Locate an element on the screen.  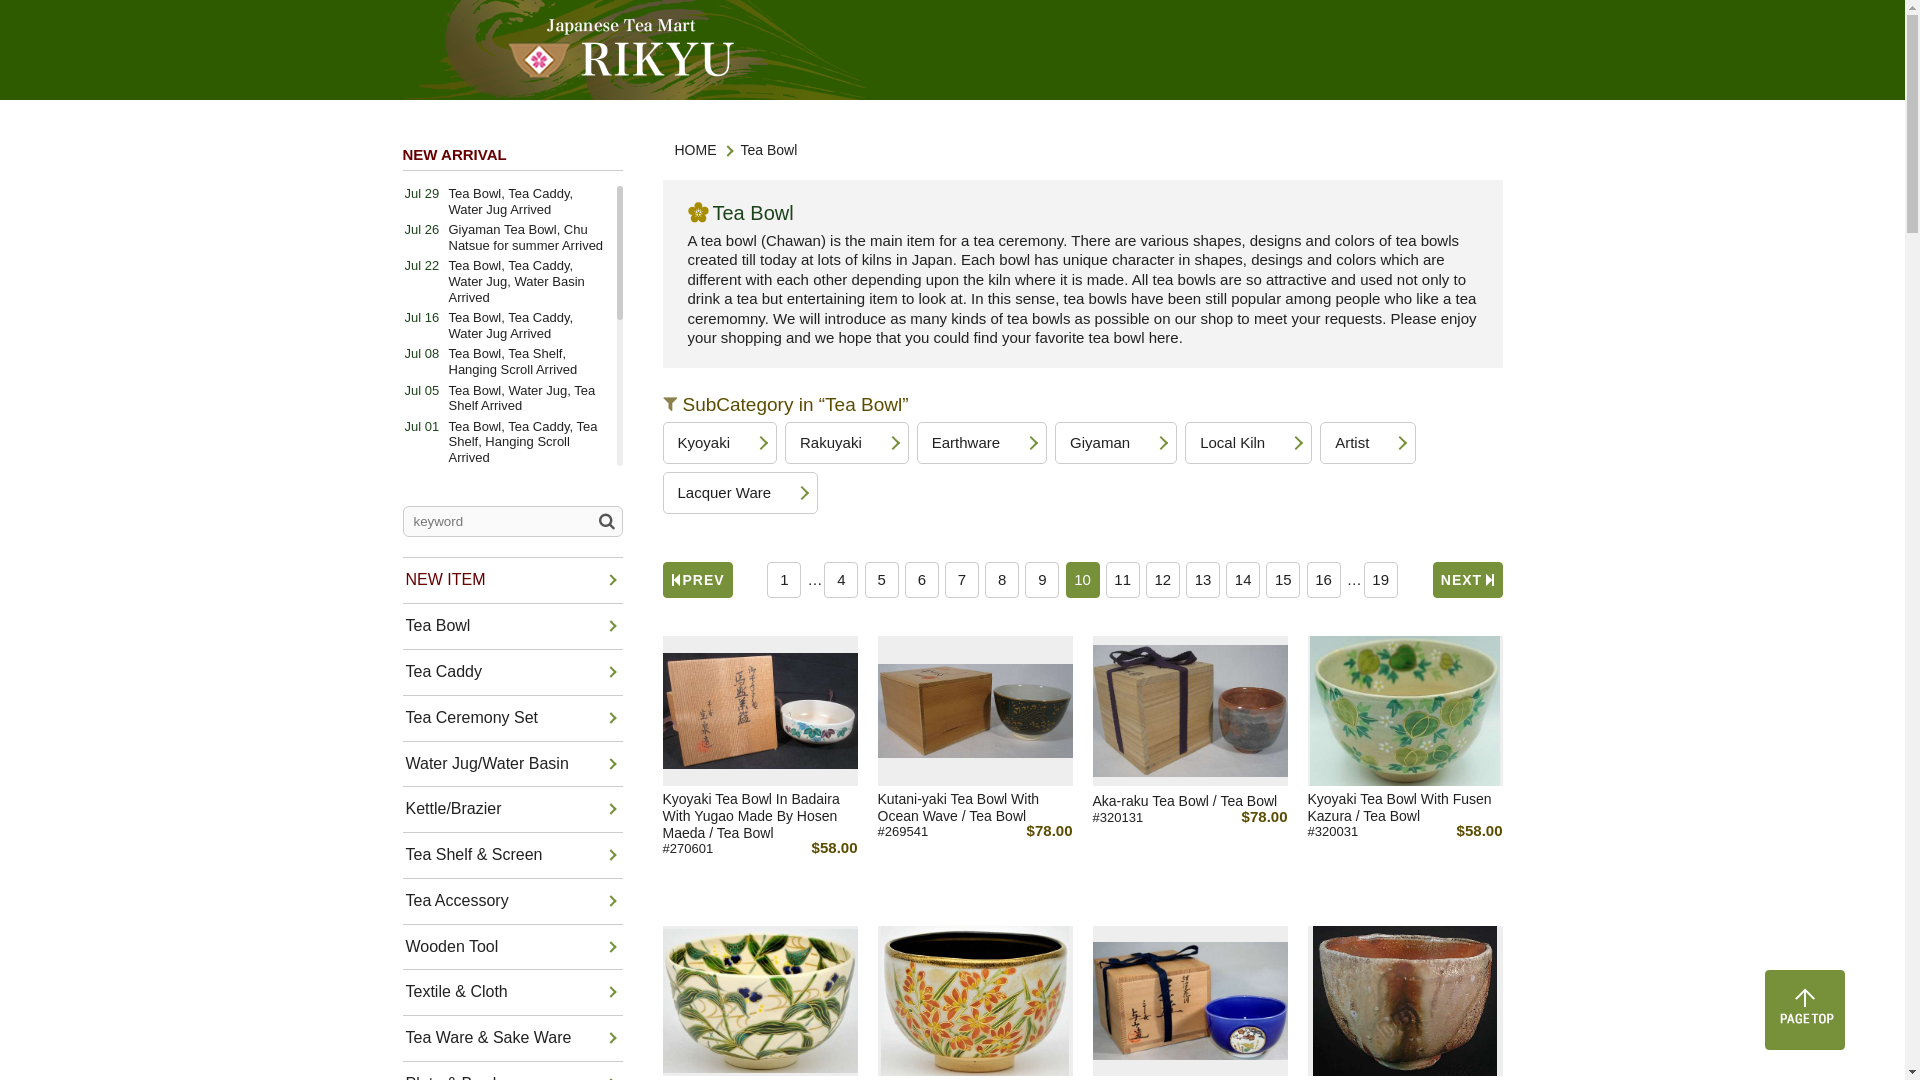
19 is located at coordinates (1380, 580).